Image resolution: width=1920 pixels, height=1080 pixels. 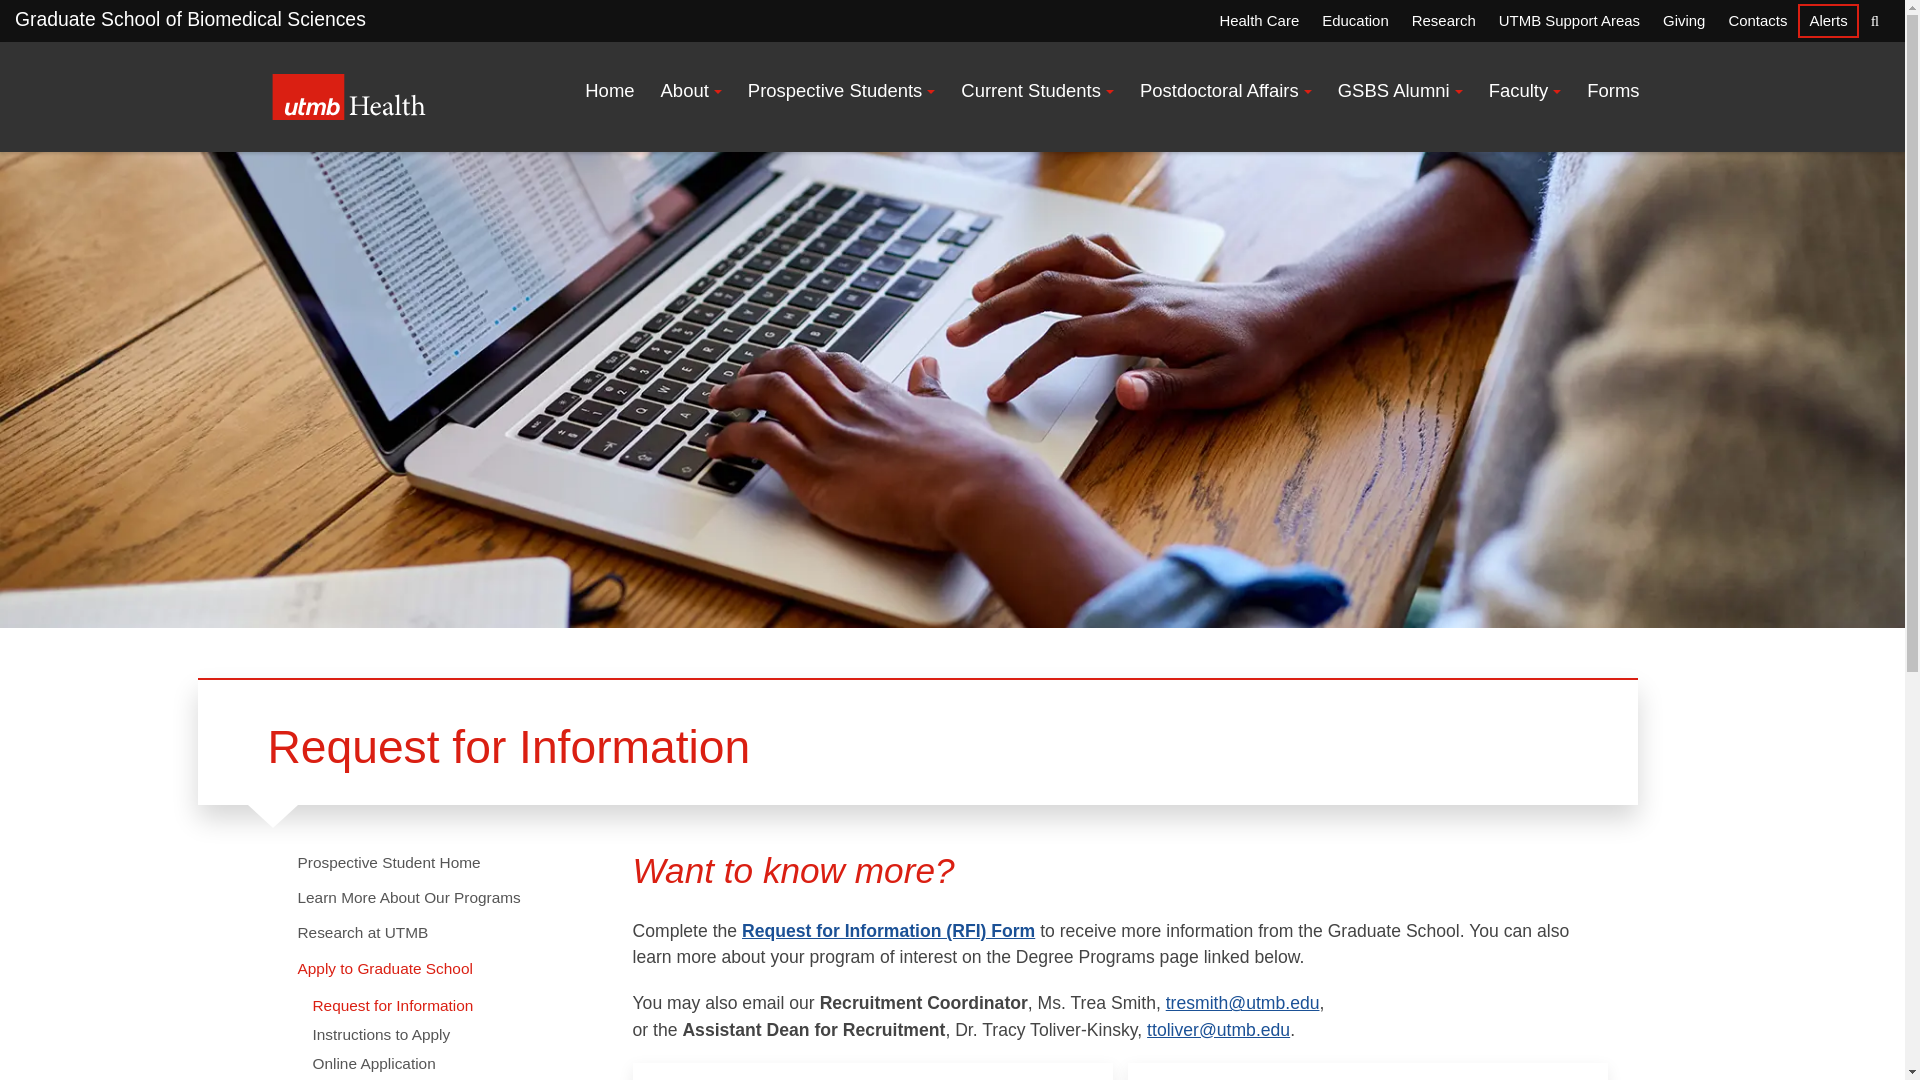 I want to click on Home, so click(x=610, y=91).